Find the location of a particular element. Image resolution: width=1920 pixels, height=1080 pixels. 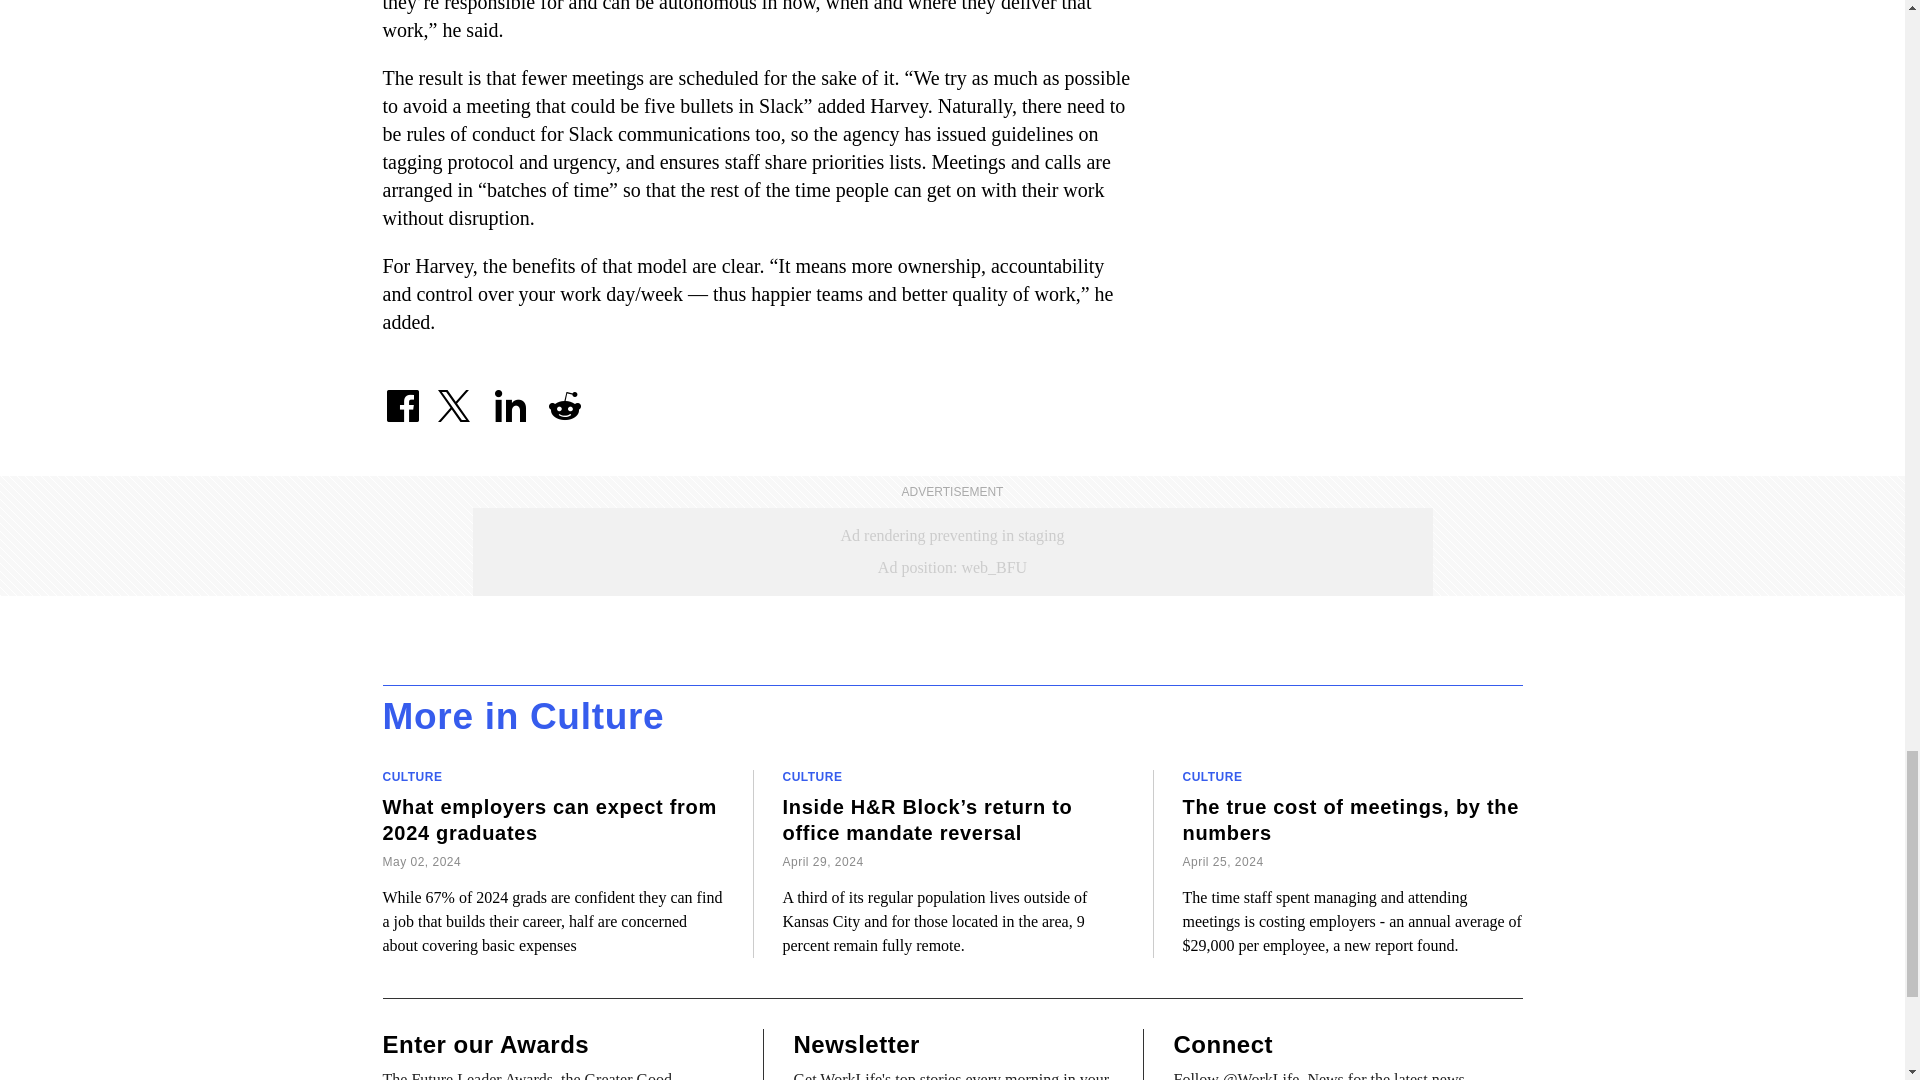

Share on Facebook is located at coordinates (402, 397).